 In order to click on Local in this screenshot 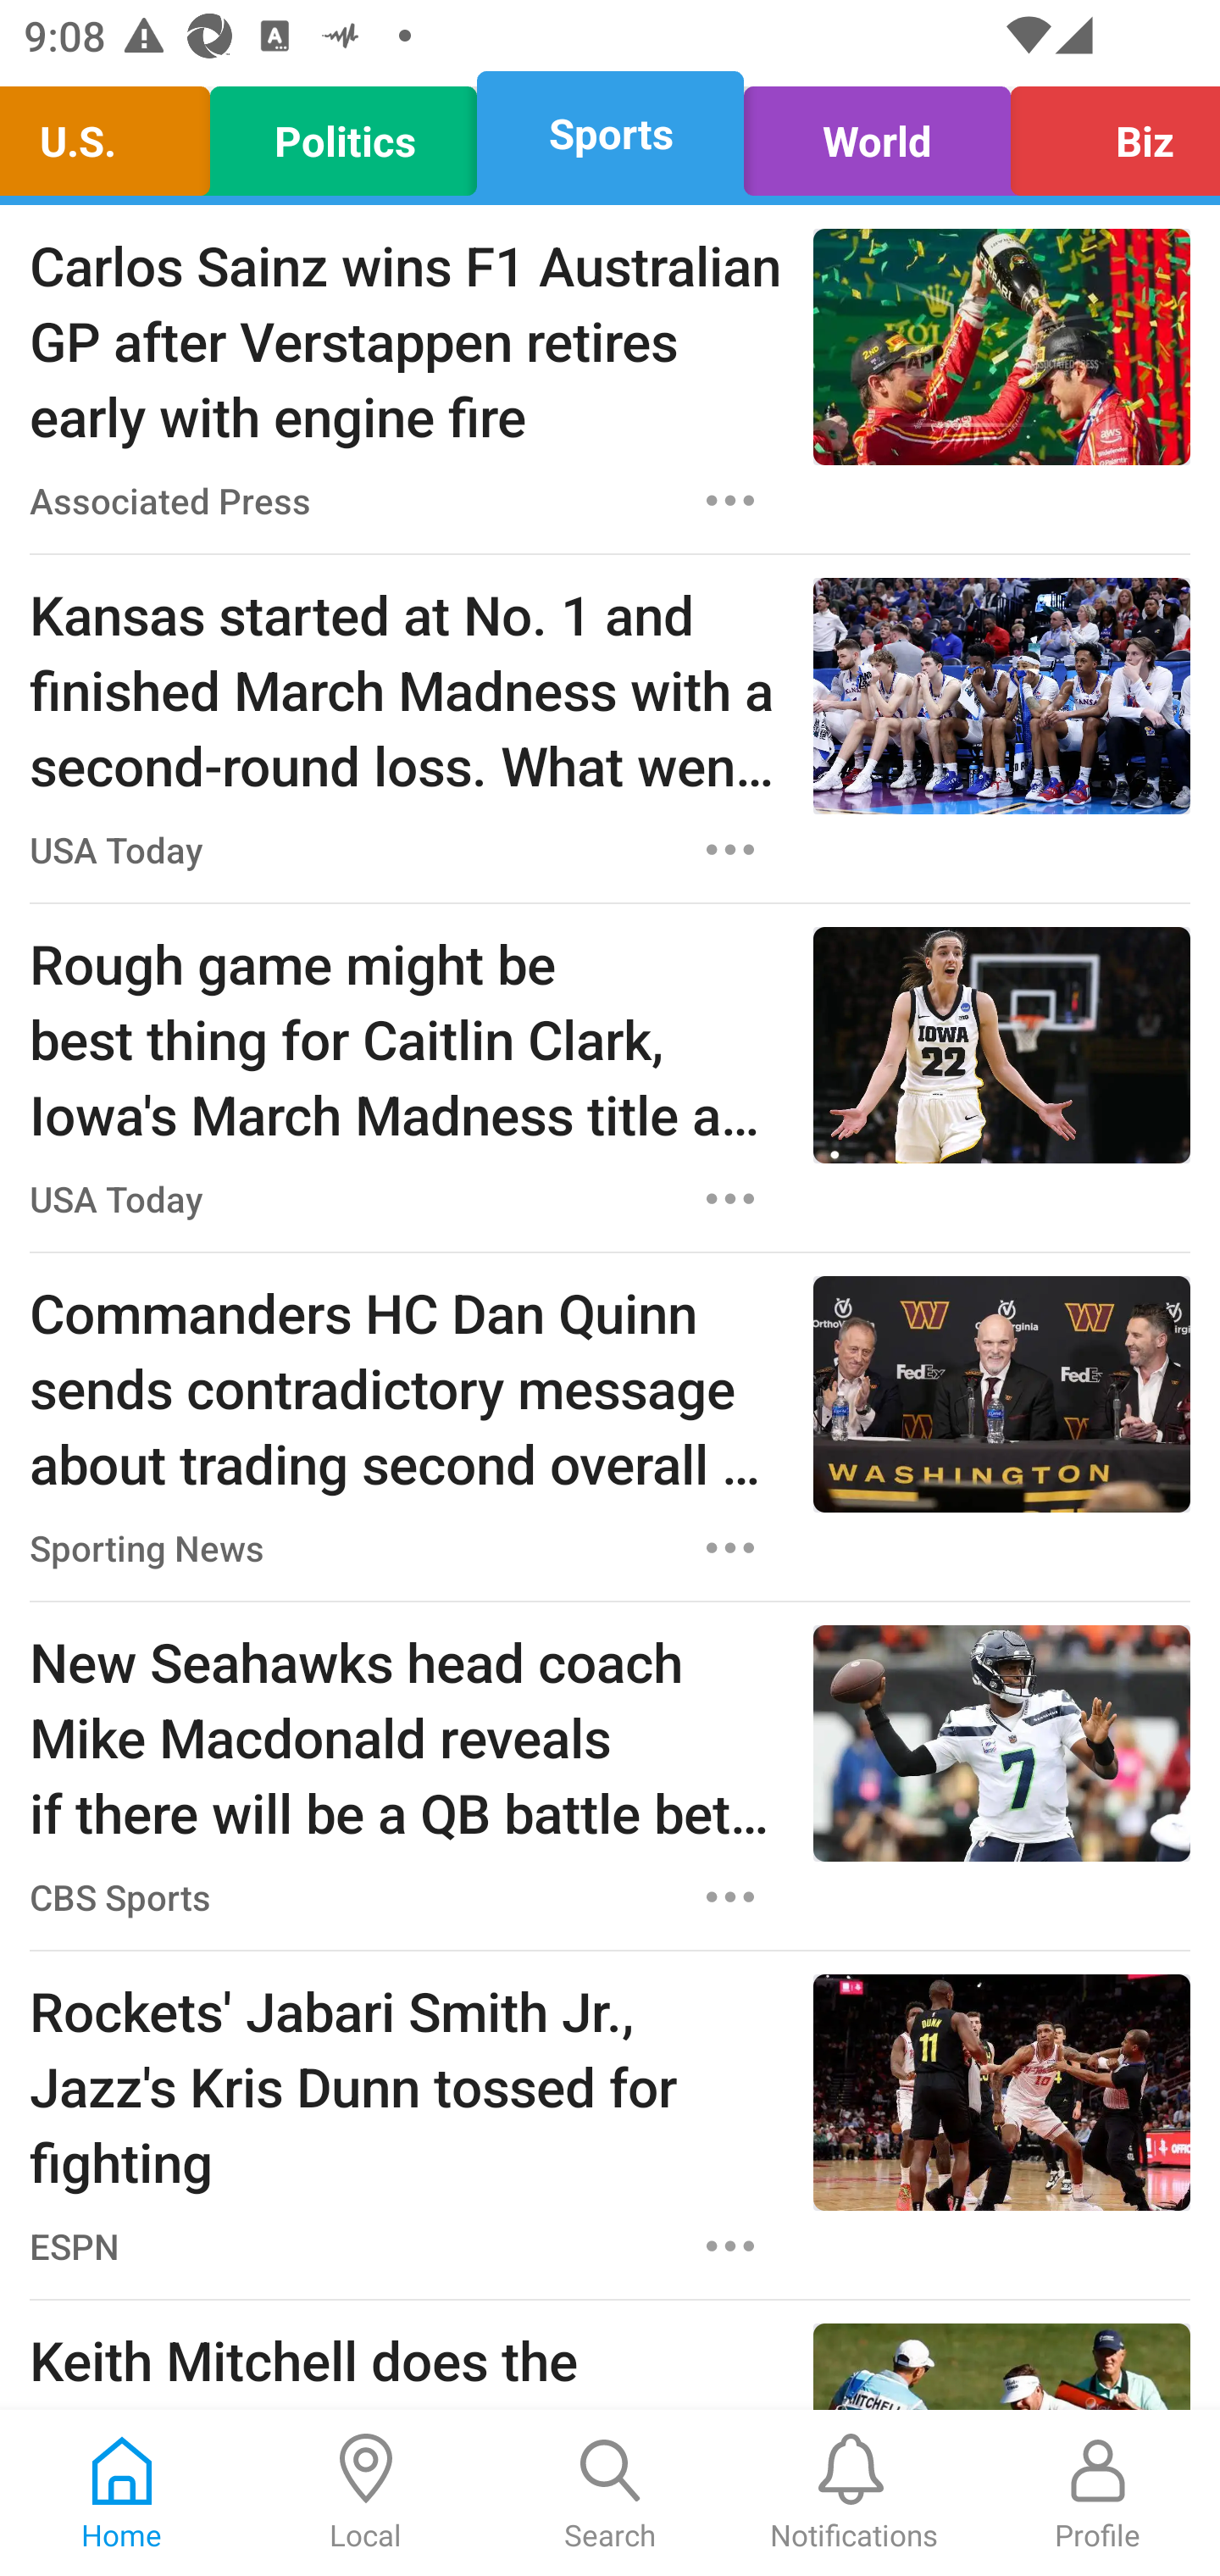, I will do `click(366, 2493)`.